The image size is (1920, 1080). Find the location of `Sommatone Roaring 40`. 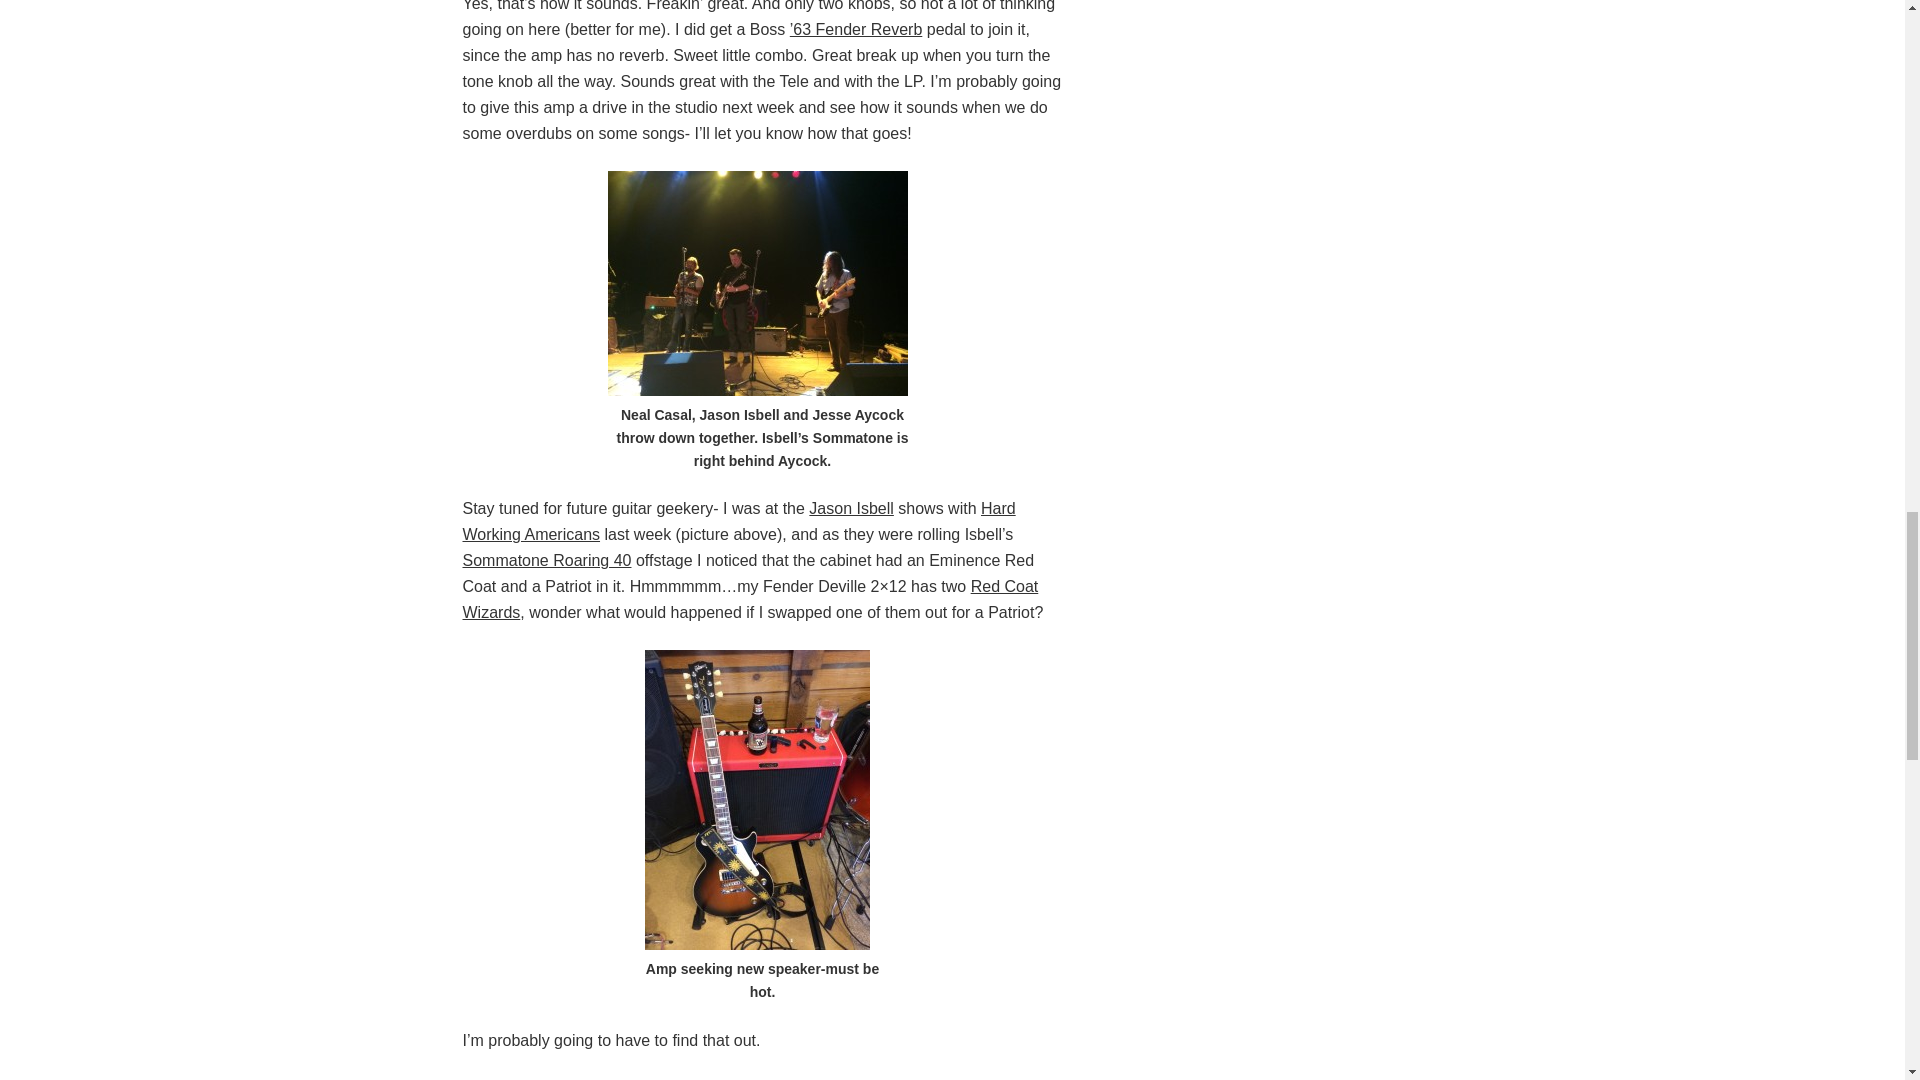

Sommatone Roaring 40 is located at coordinates (546, 560).